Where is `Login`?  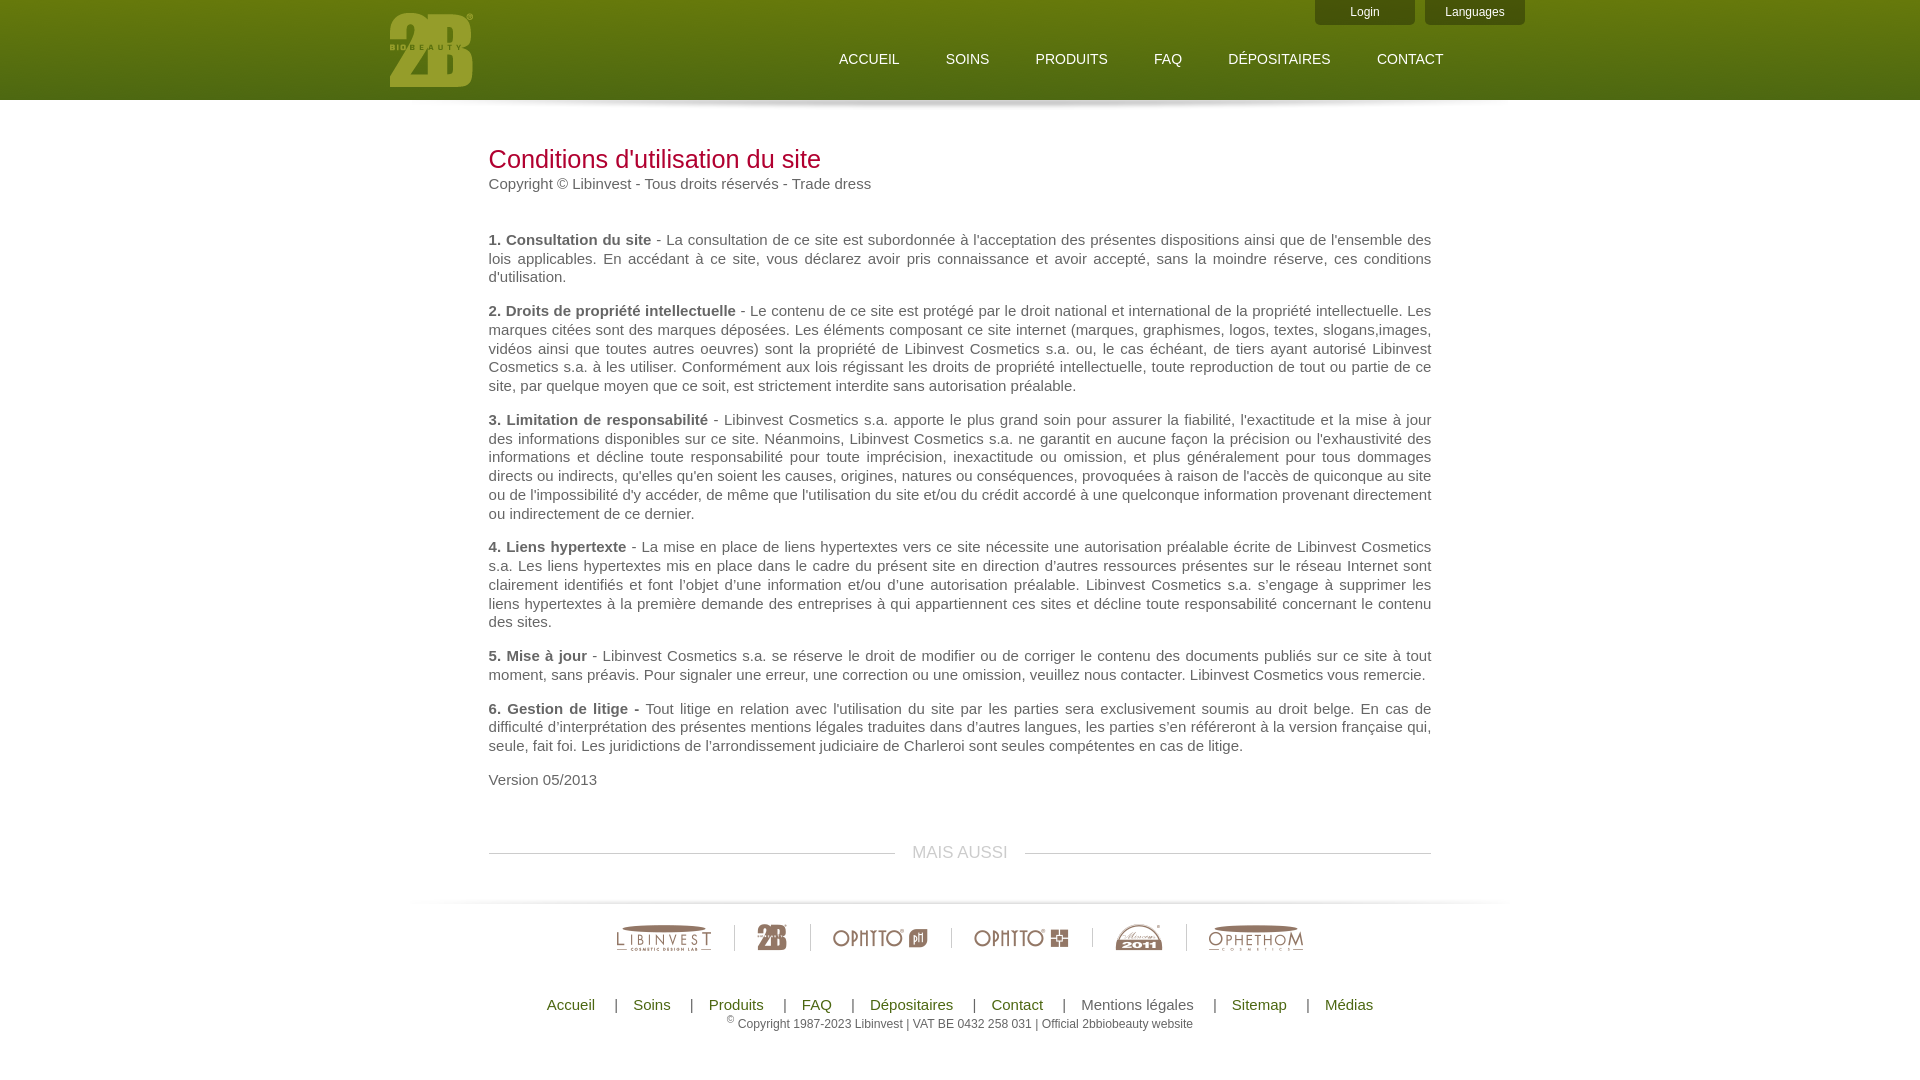
Login is located at coordinates (1365, 12).